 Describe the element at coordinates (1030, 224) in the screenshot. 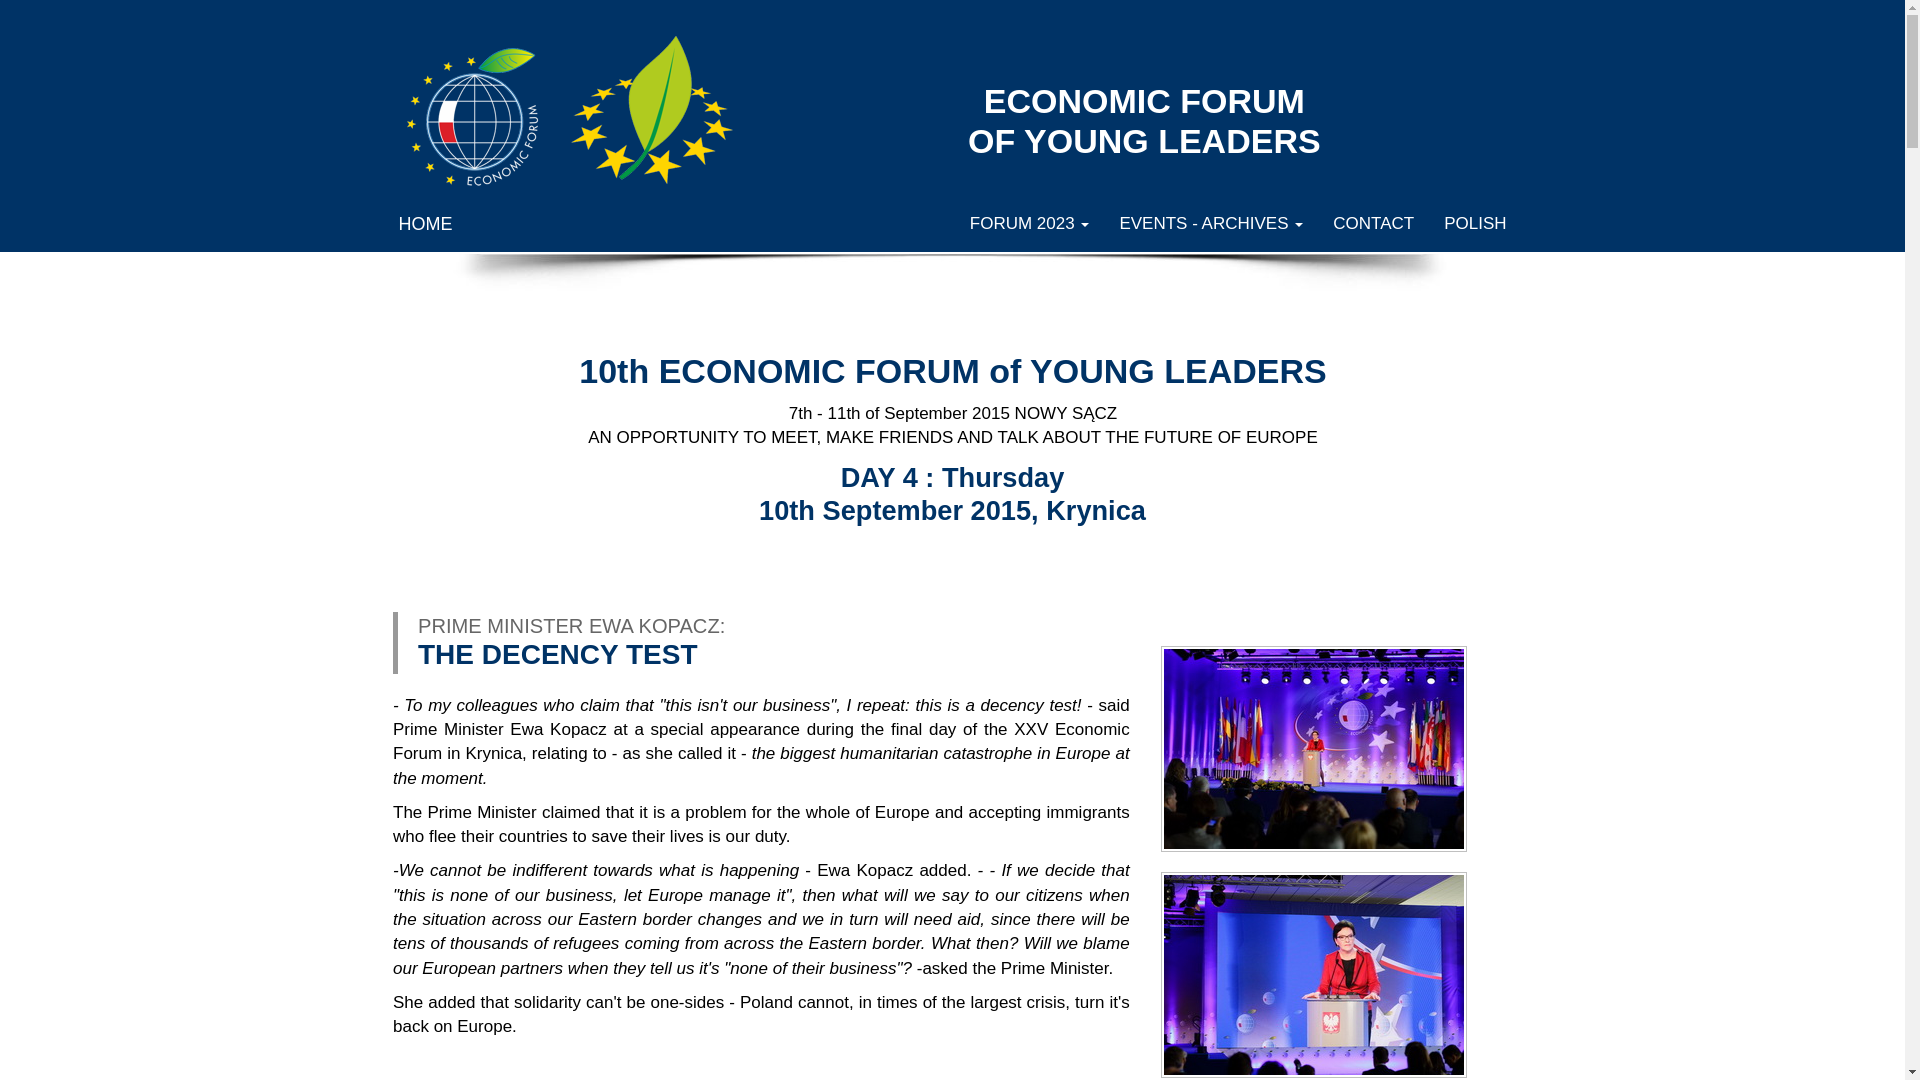

I see `FORUM 2023` at that location.